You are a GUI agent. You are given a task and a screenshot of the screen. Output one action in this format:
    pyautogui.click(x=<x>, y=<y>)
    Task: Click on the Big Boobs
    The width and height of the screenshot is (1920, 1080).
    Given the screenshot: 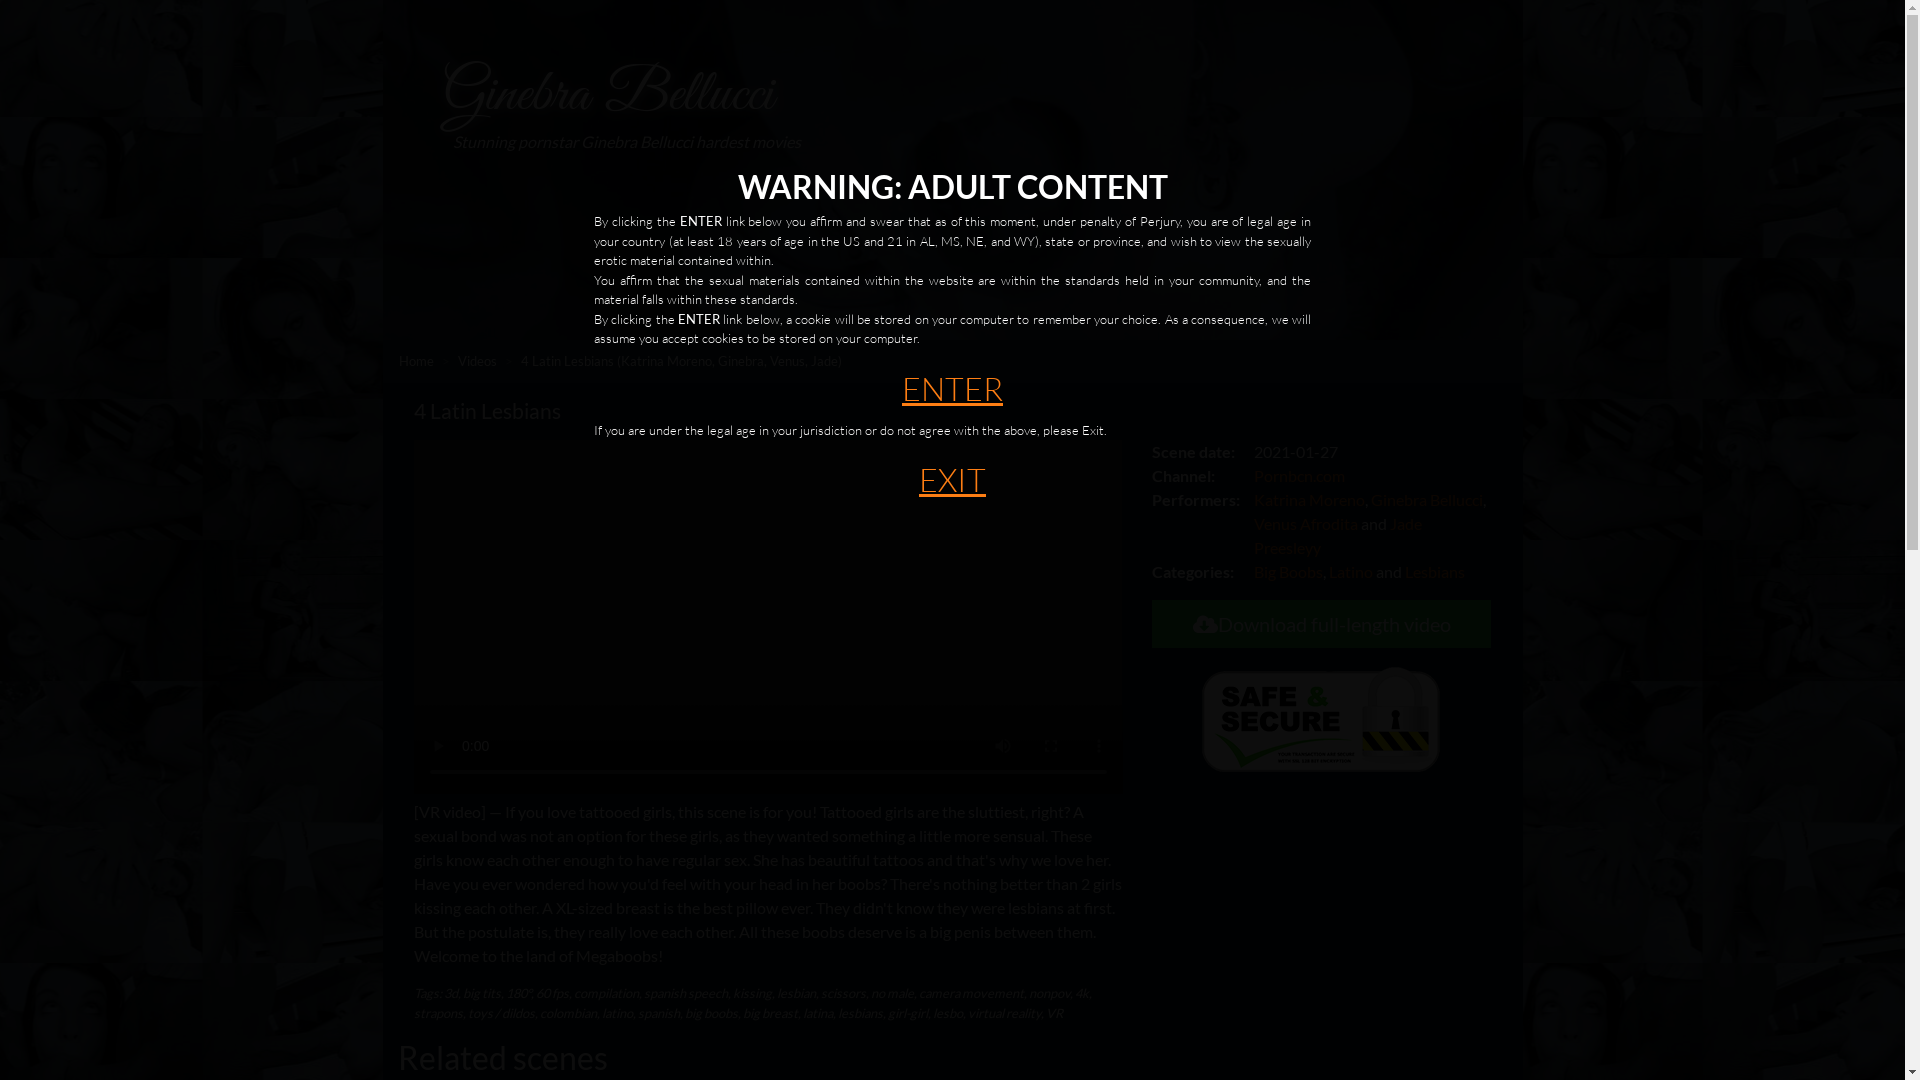 What is the action you would take?
    pyautogui.click(x=1288, y=572)
    